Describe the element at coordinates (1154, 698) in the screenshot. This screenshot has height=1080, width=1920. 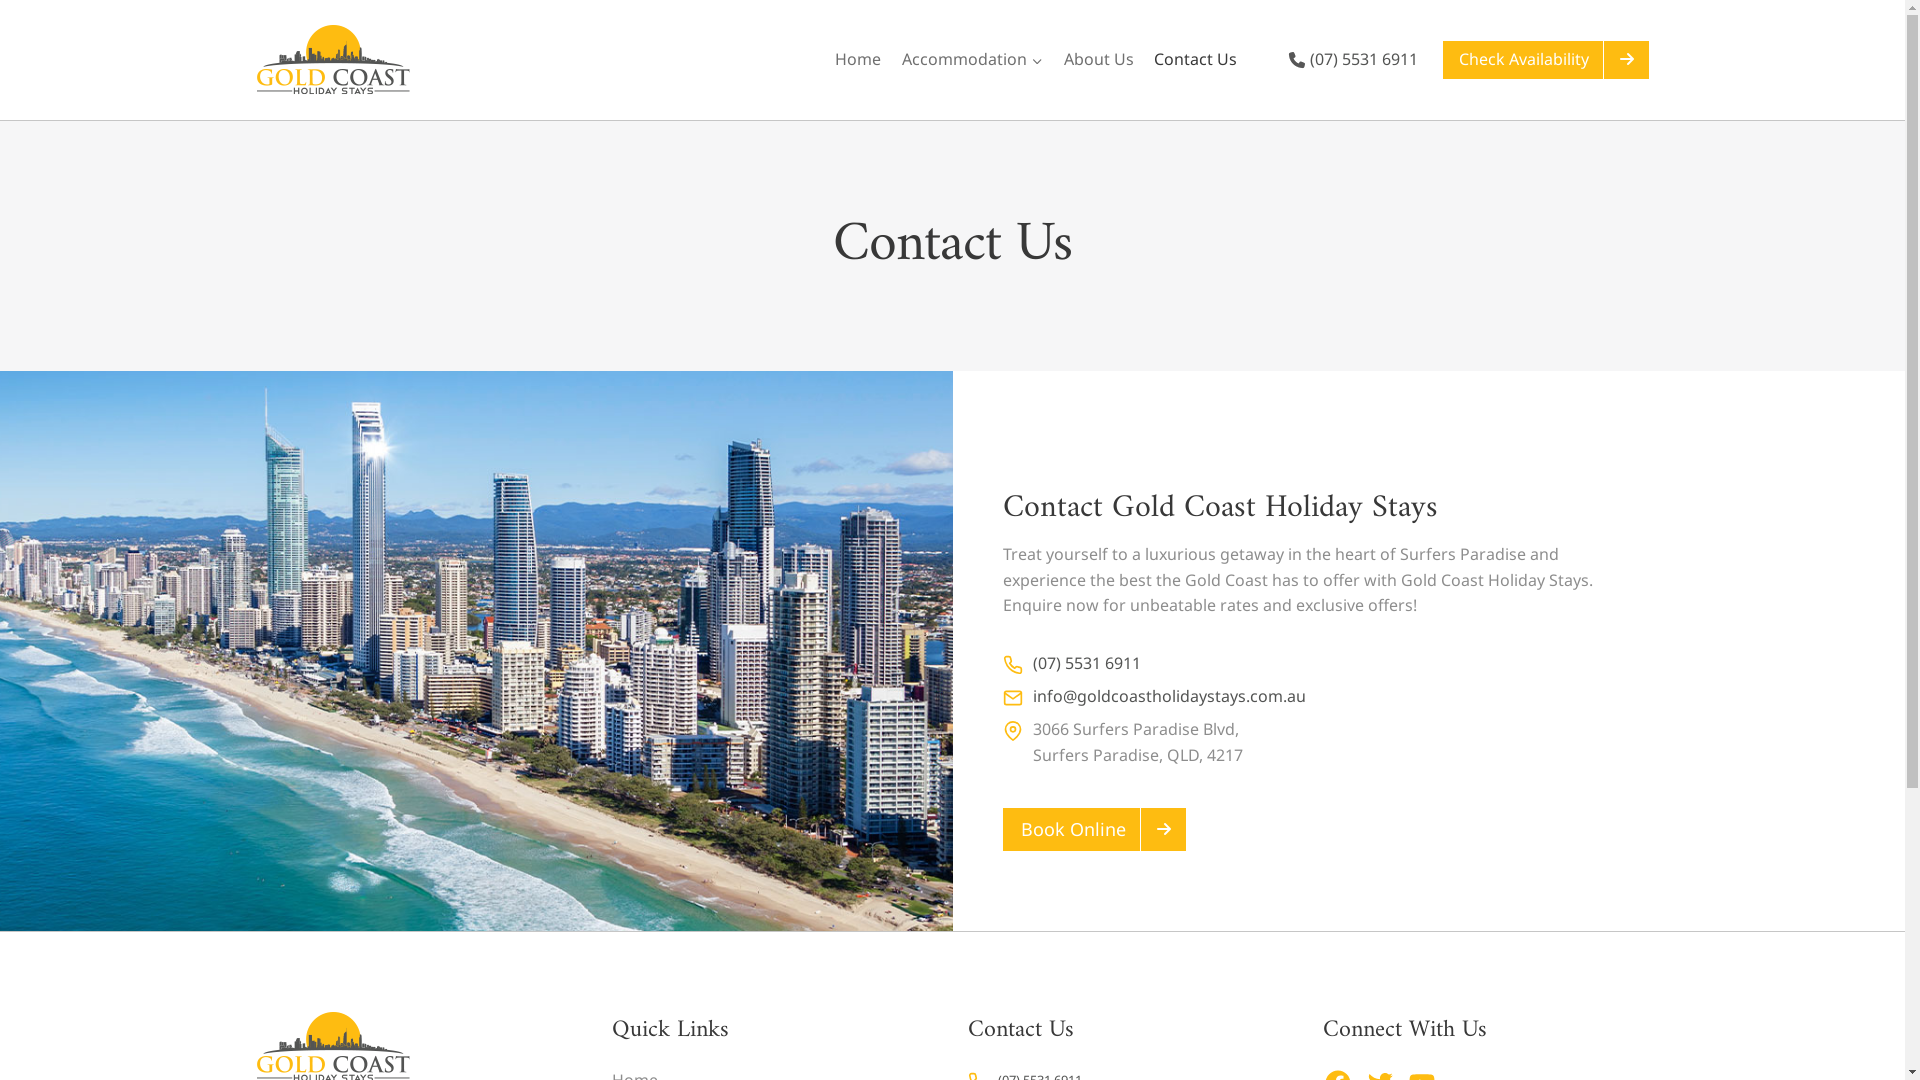
I see `info@goldcoastholidaystays.com.au` at that location.